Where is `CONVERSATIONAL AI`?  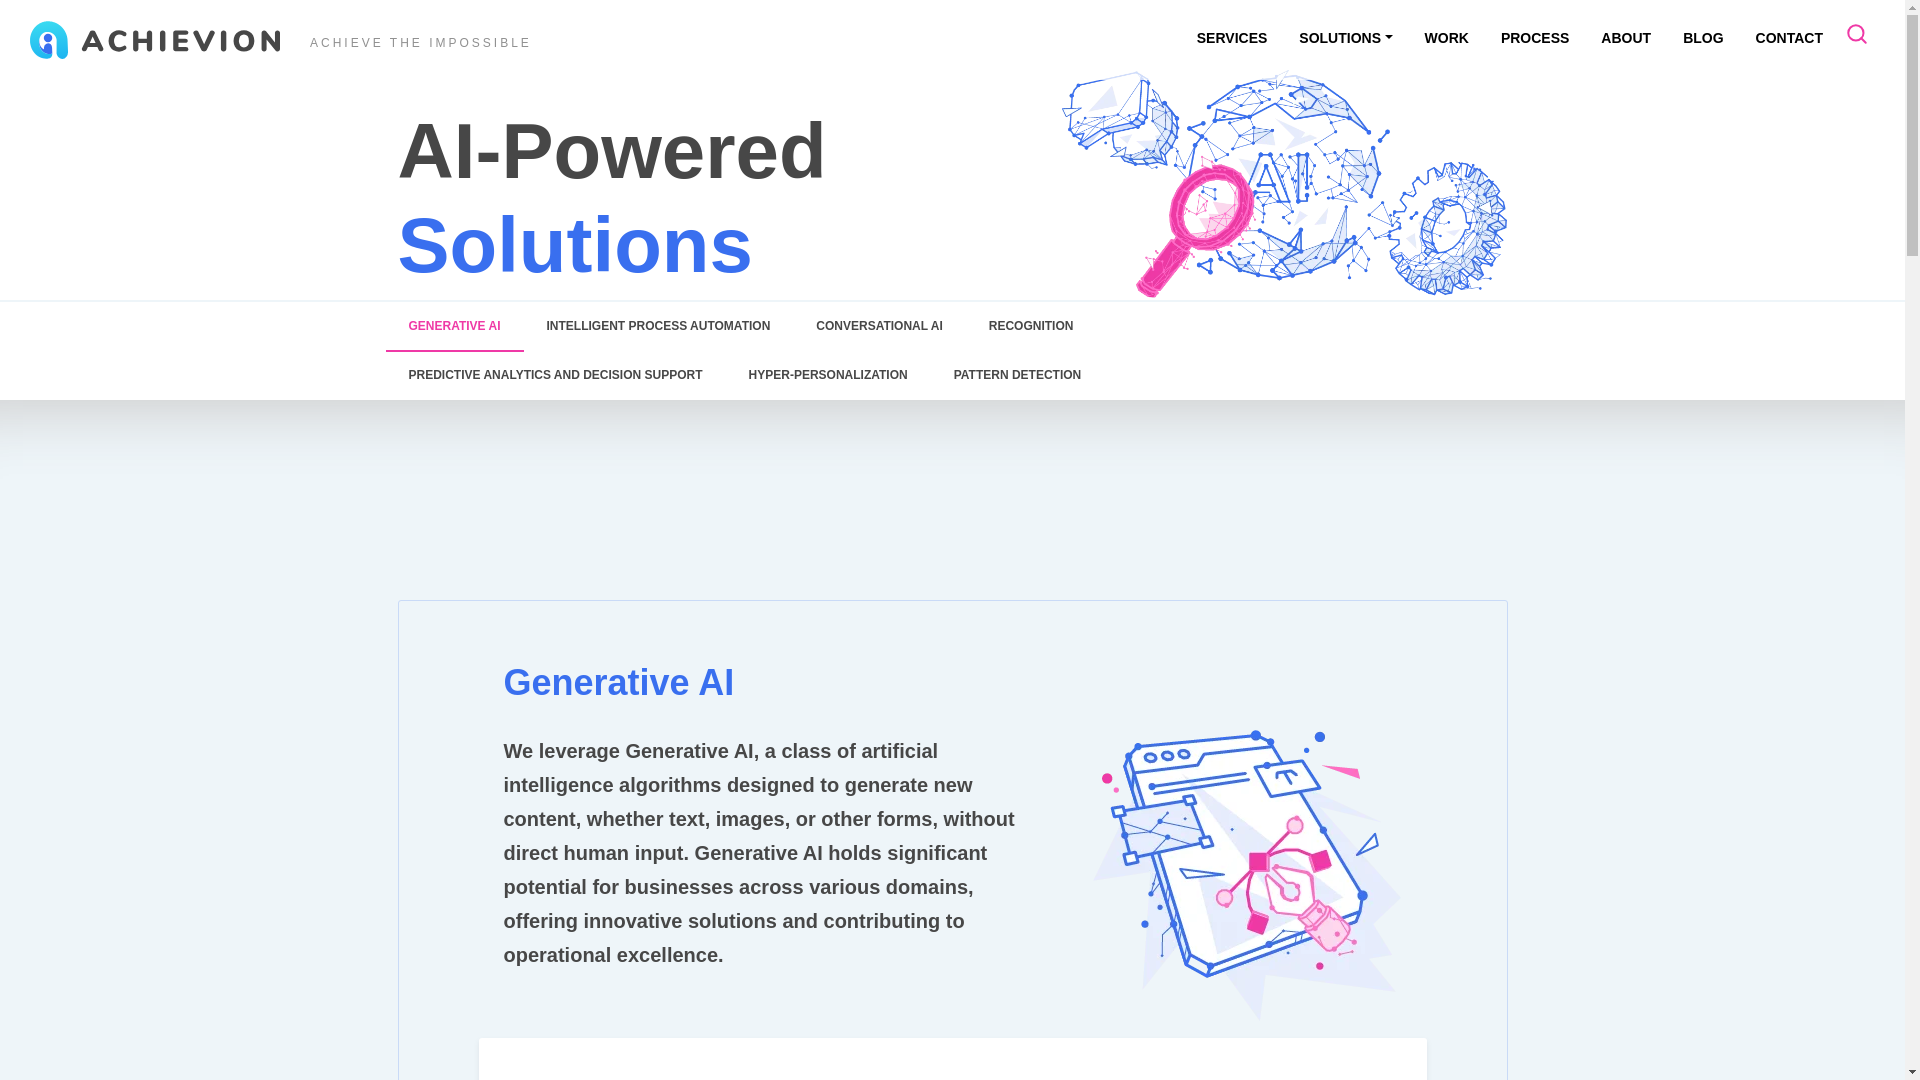 CONVERSATIONAL AI is located at coordinates (878, 327).